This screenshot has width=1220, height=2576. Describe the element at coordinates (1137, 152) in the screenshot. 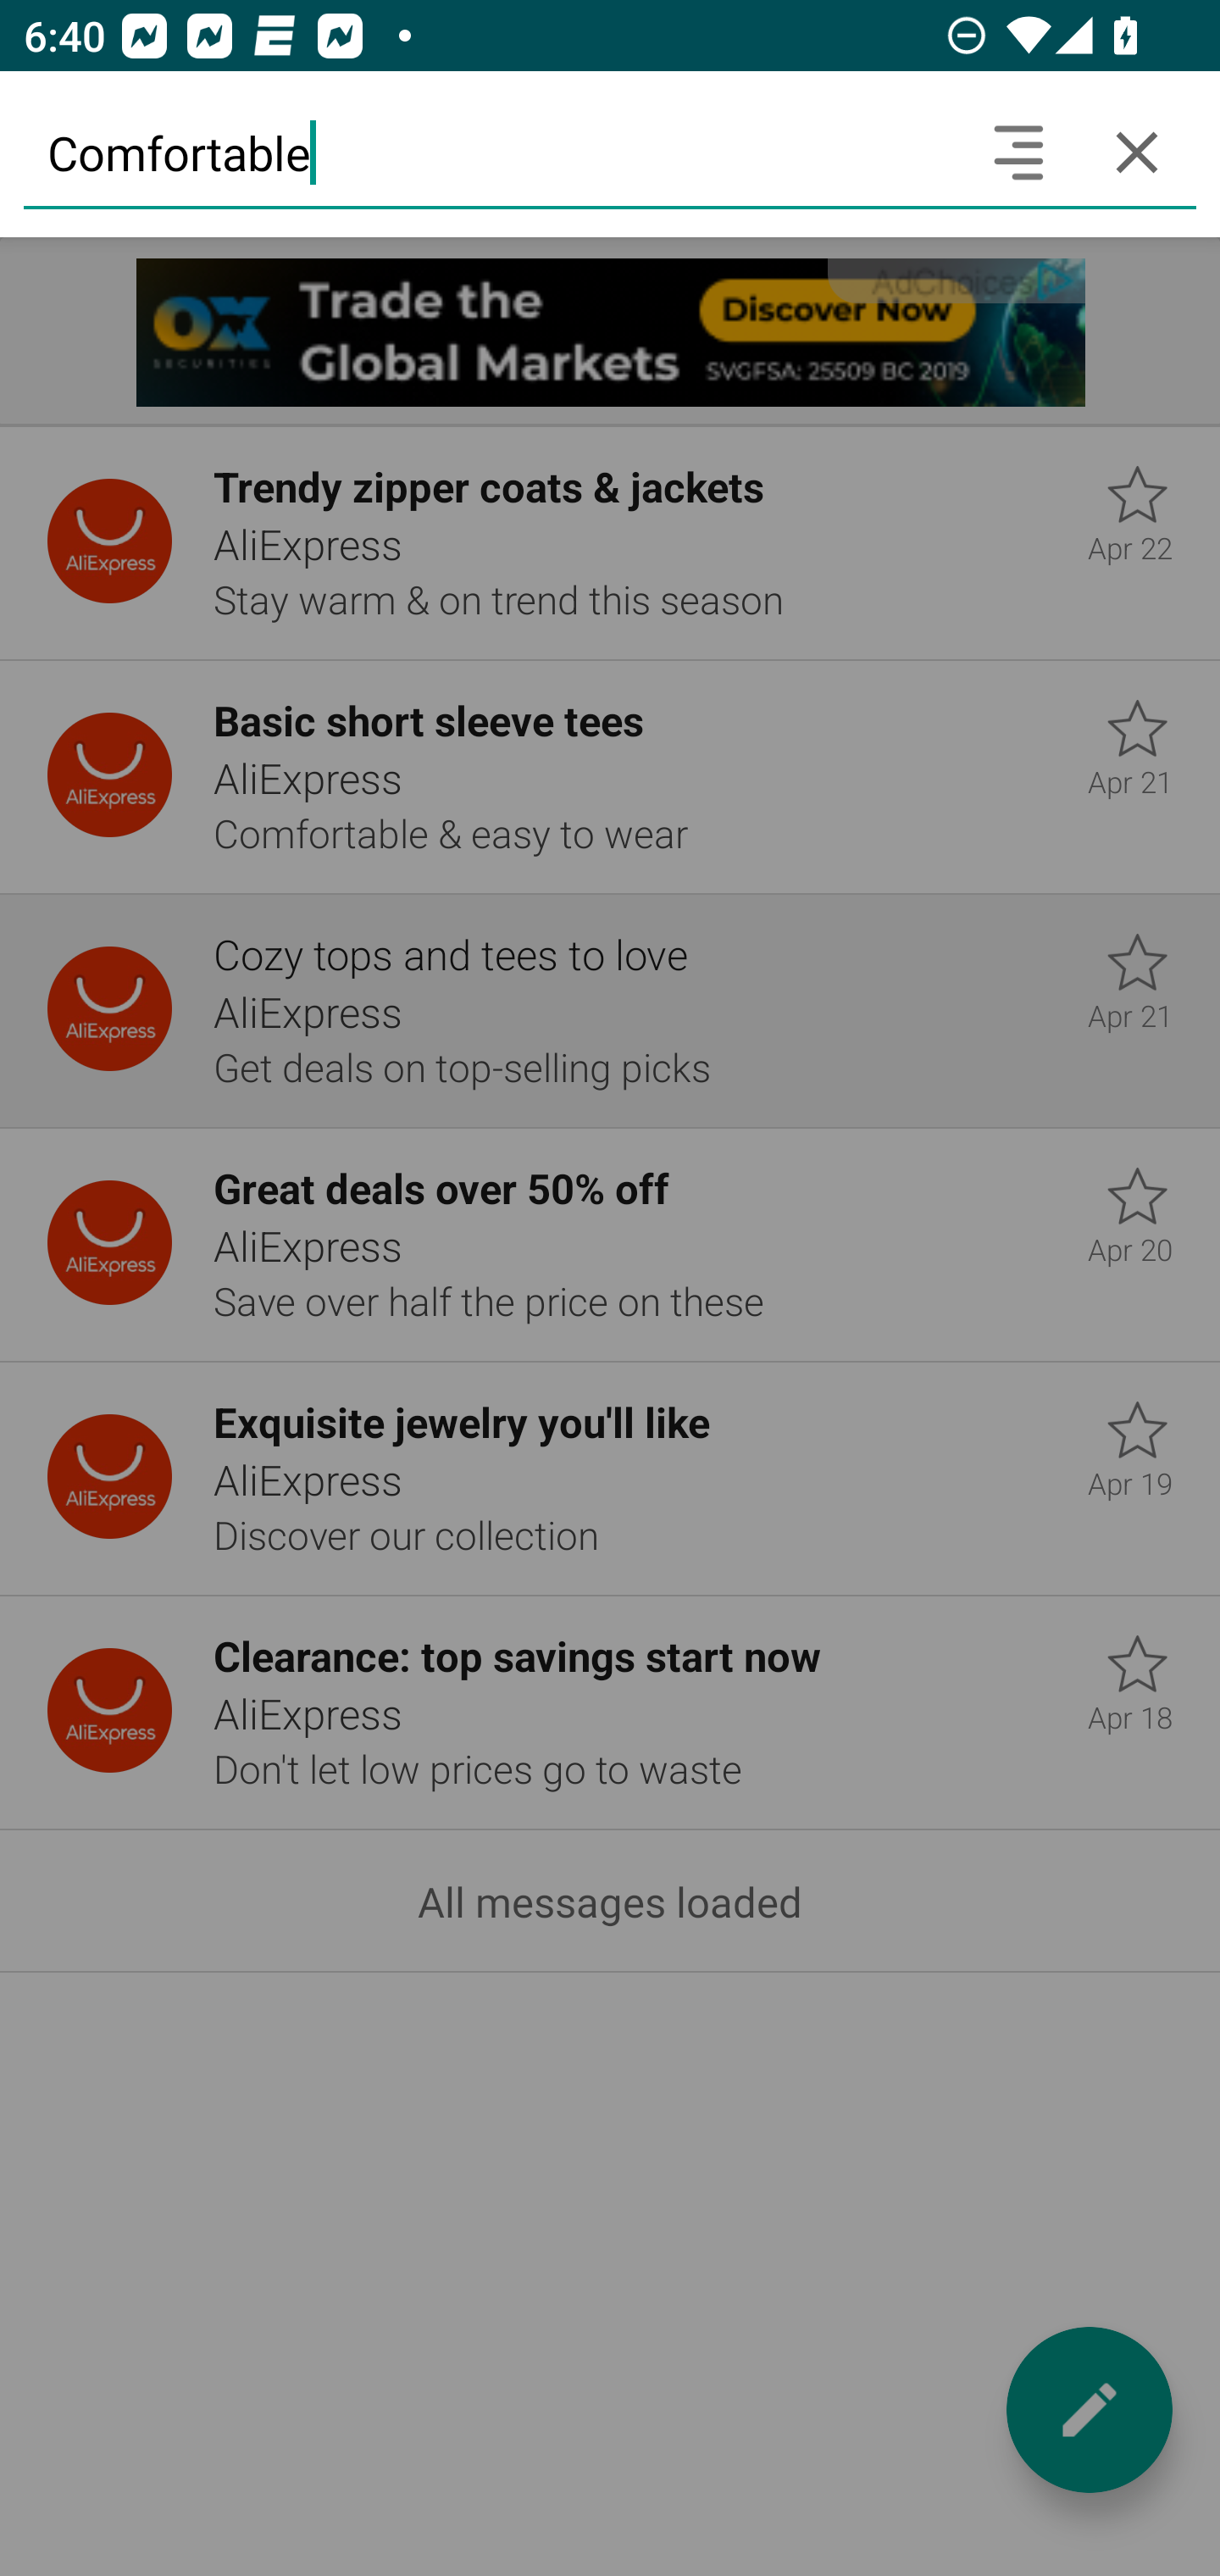

I see `Cancel` at that location.